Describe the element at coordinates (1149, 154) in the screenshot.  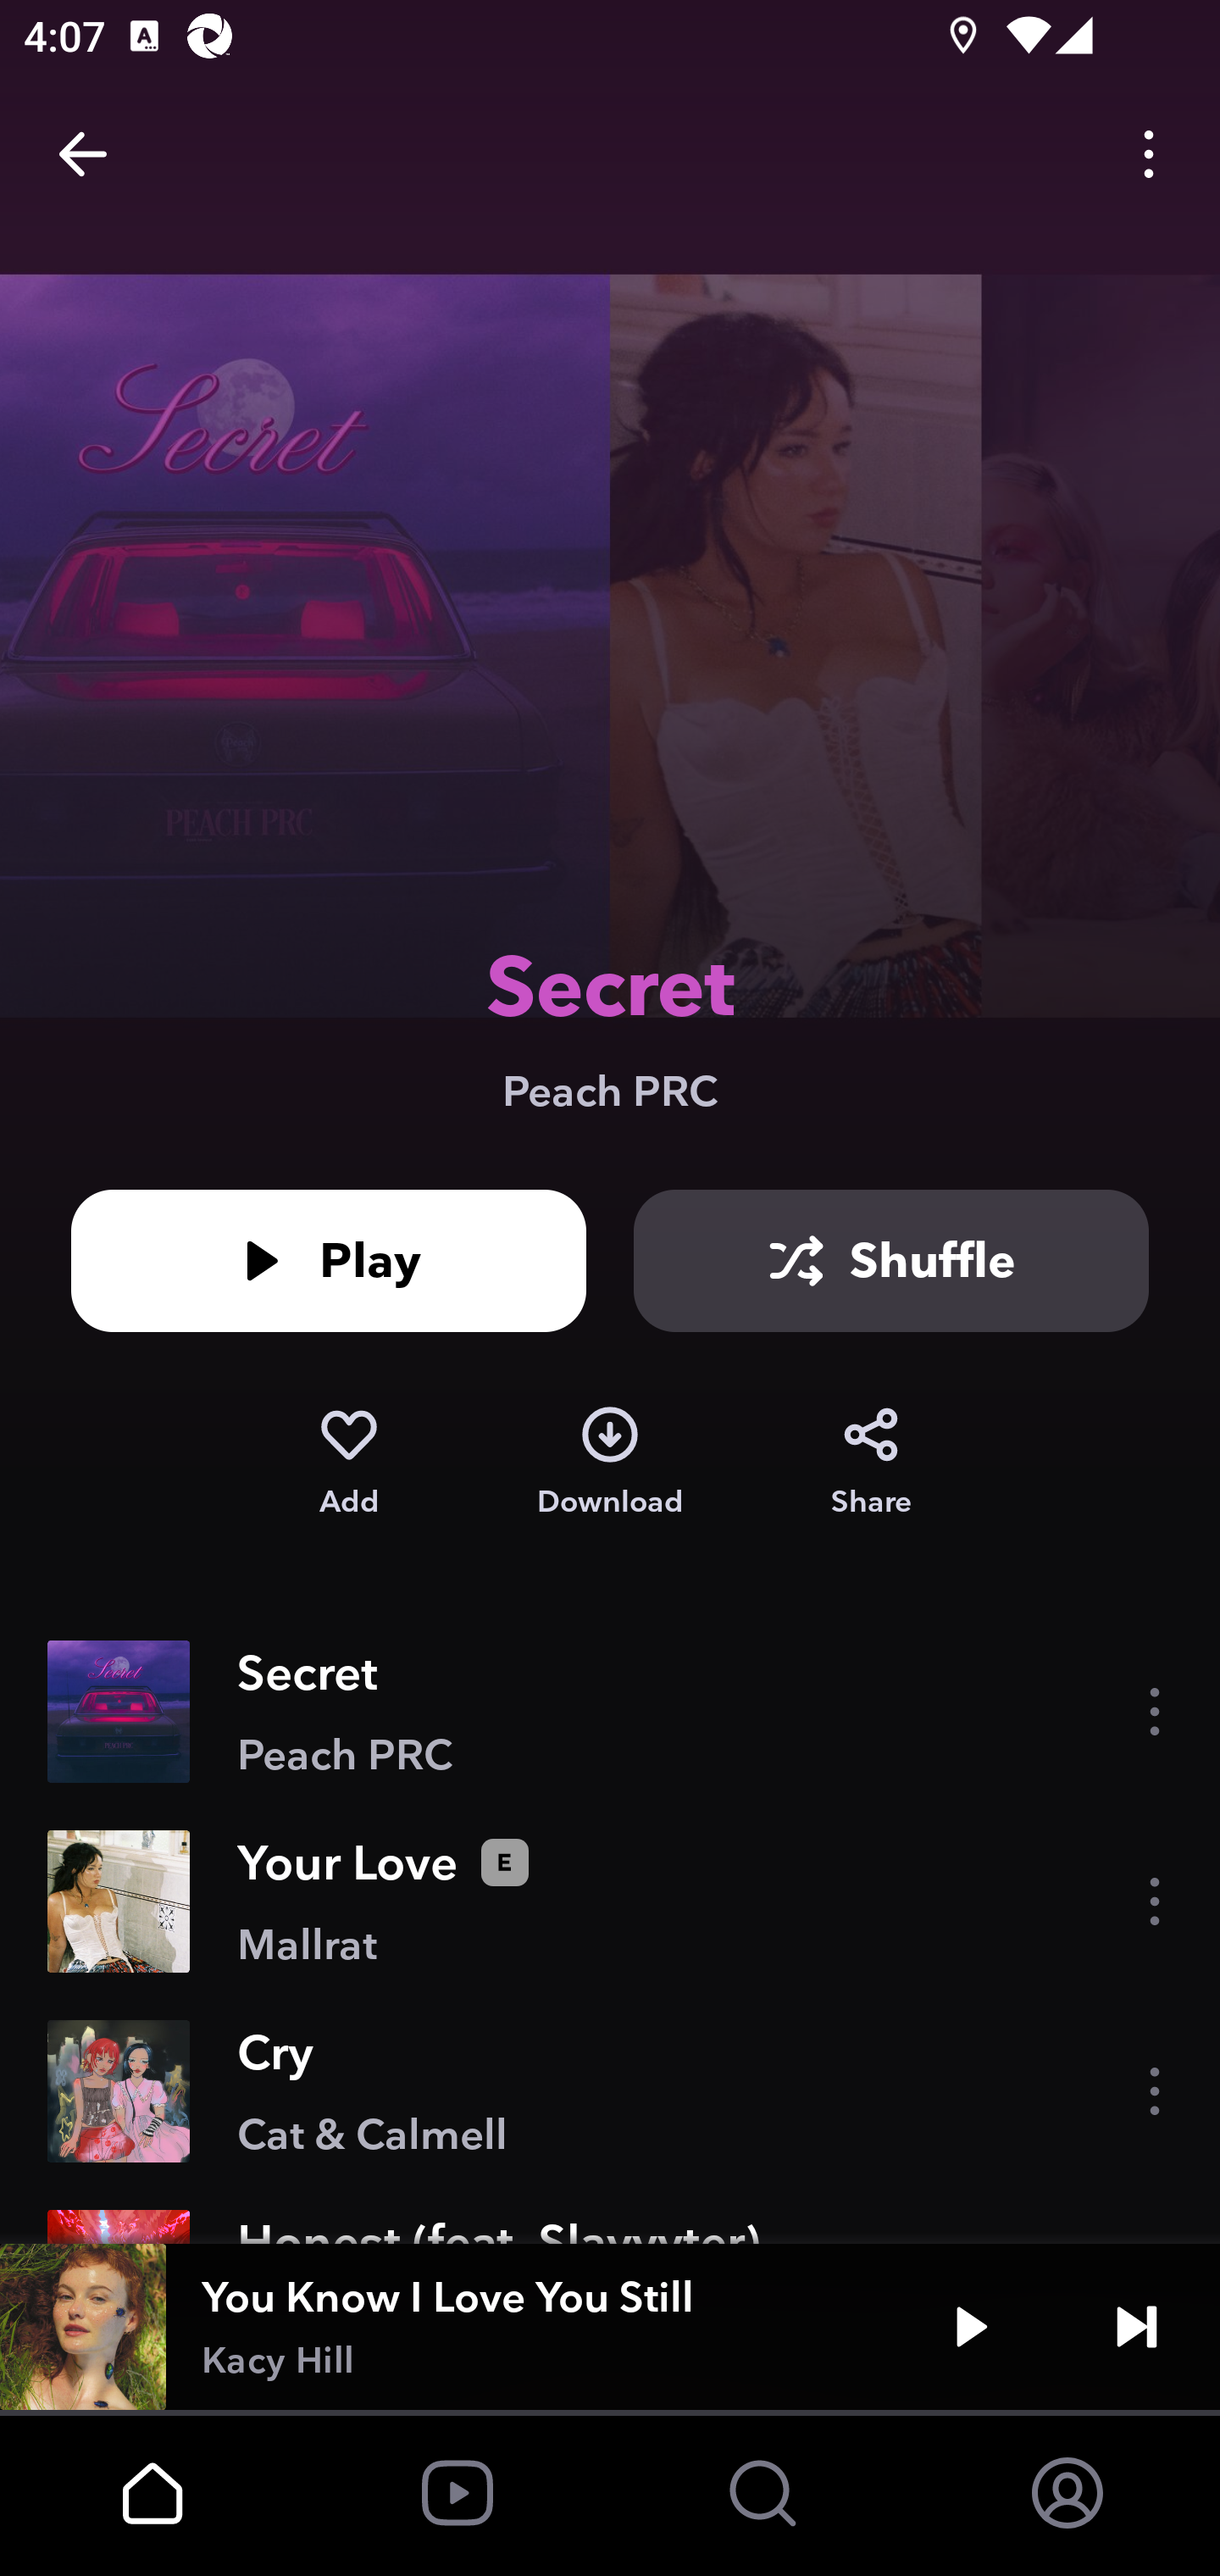
I see `Options` at that location.